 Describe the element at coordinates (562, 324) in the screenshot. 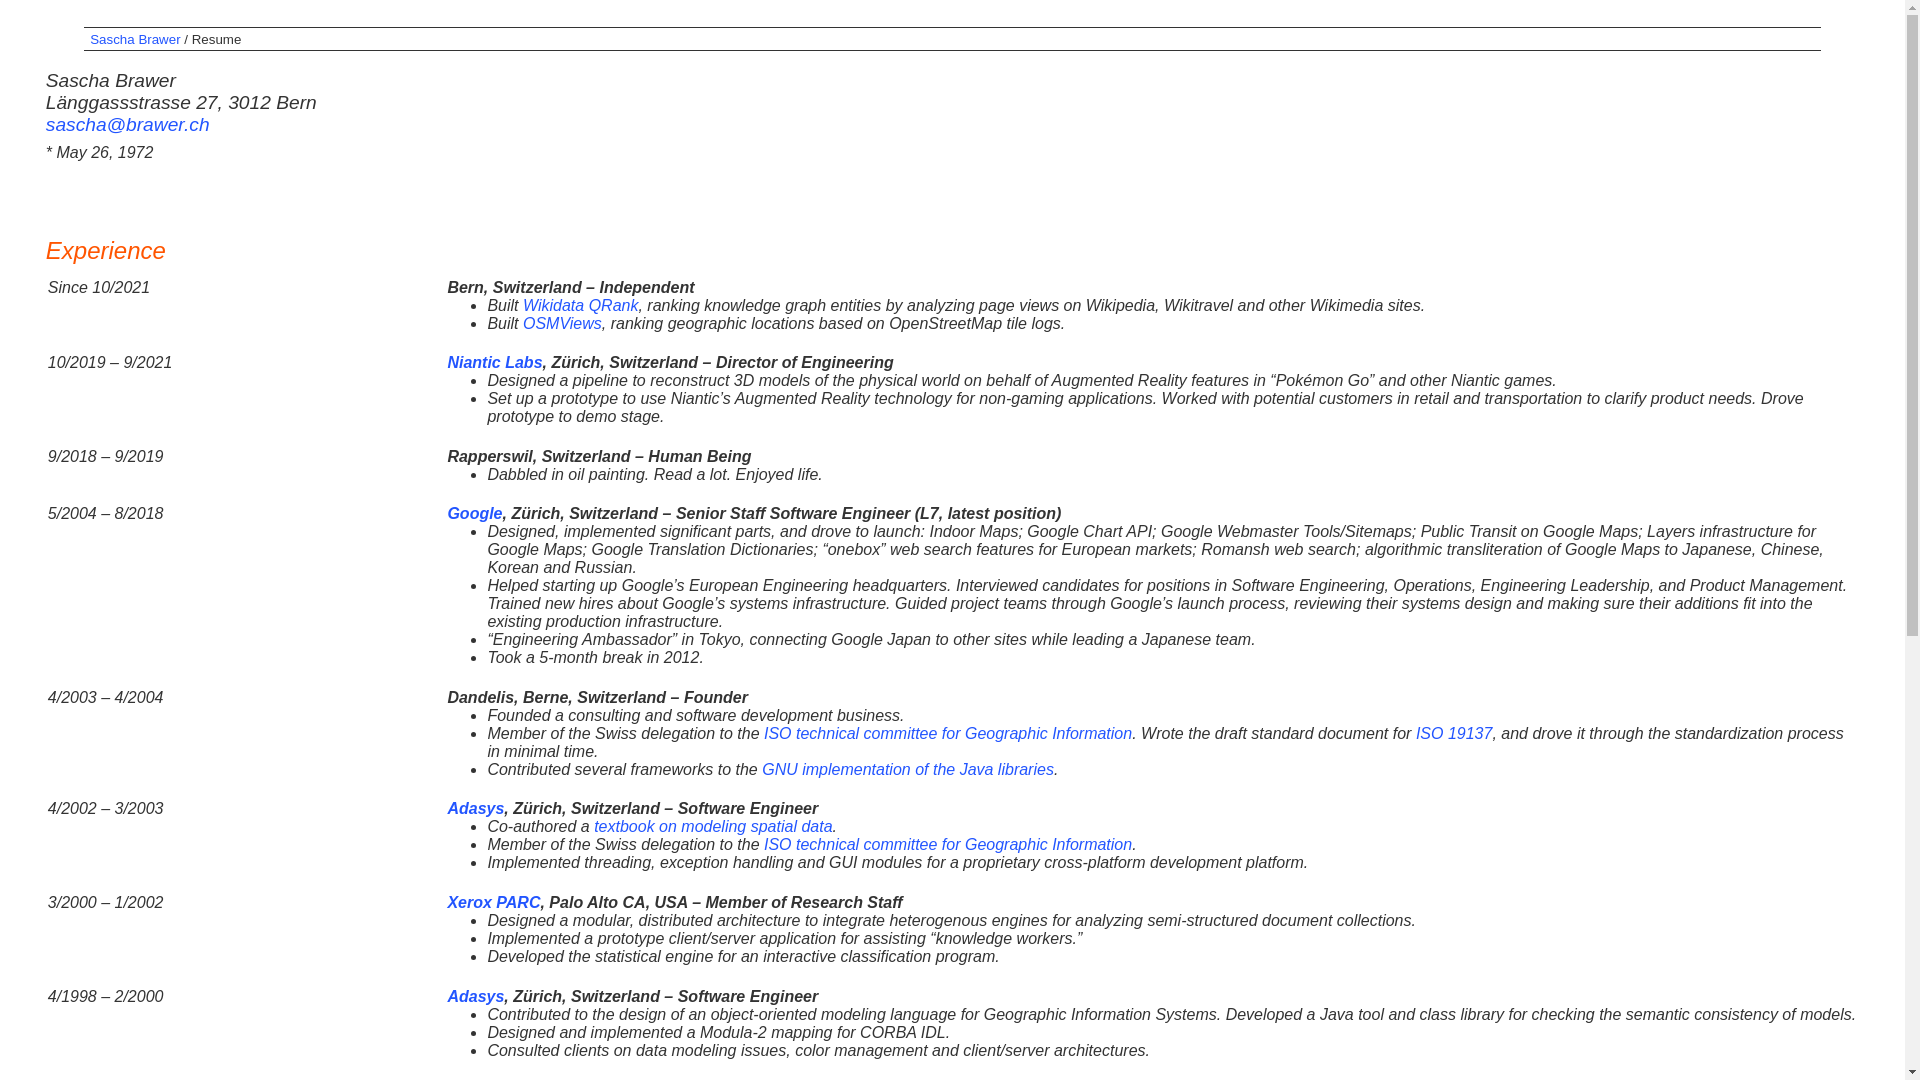

I see `OSMViews` at that location.